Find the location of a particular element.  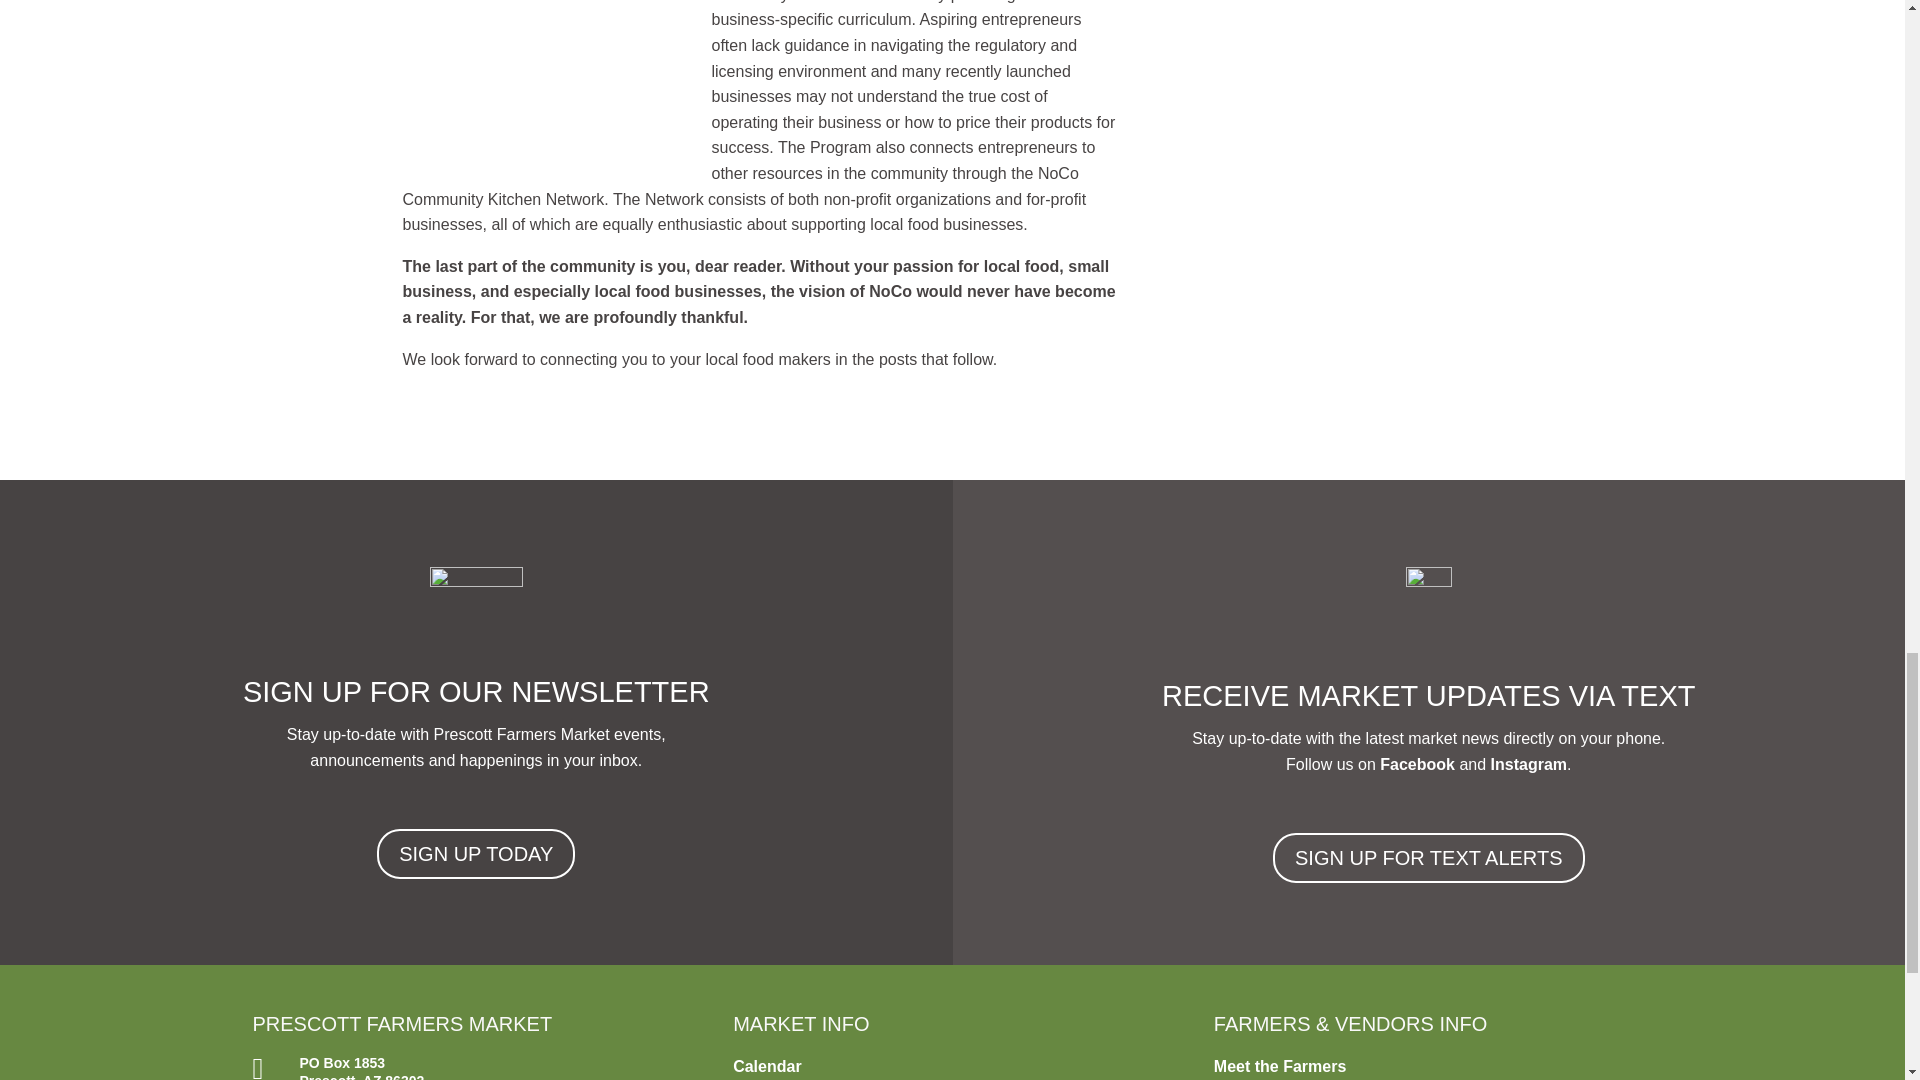

PFM-icon-mail is located at coordinates (476, 606).